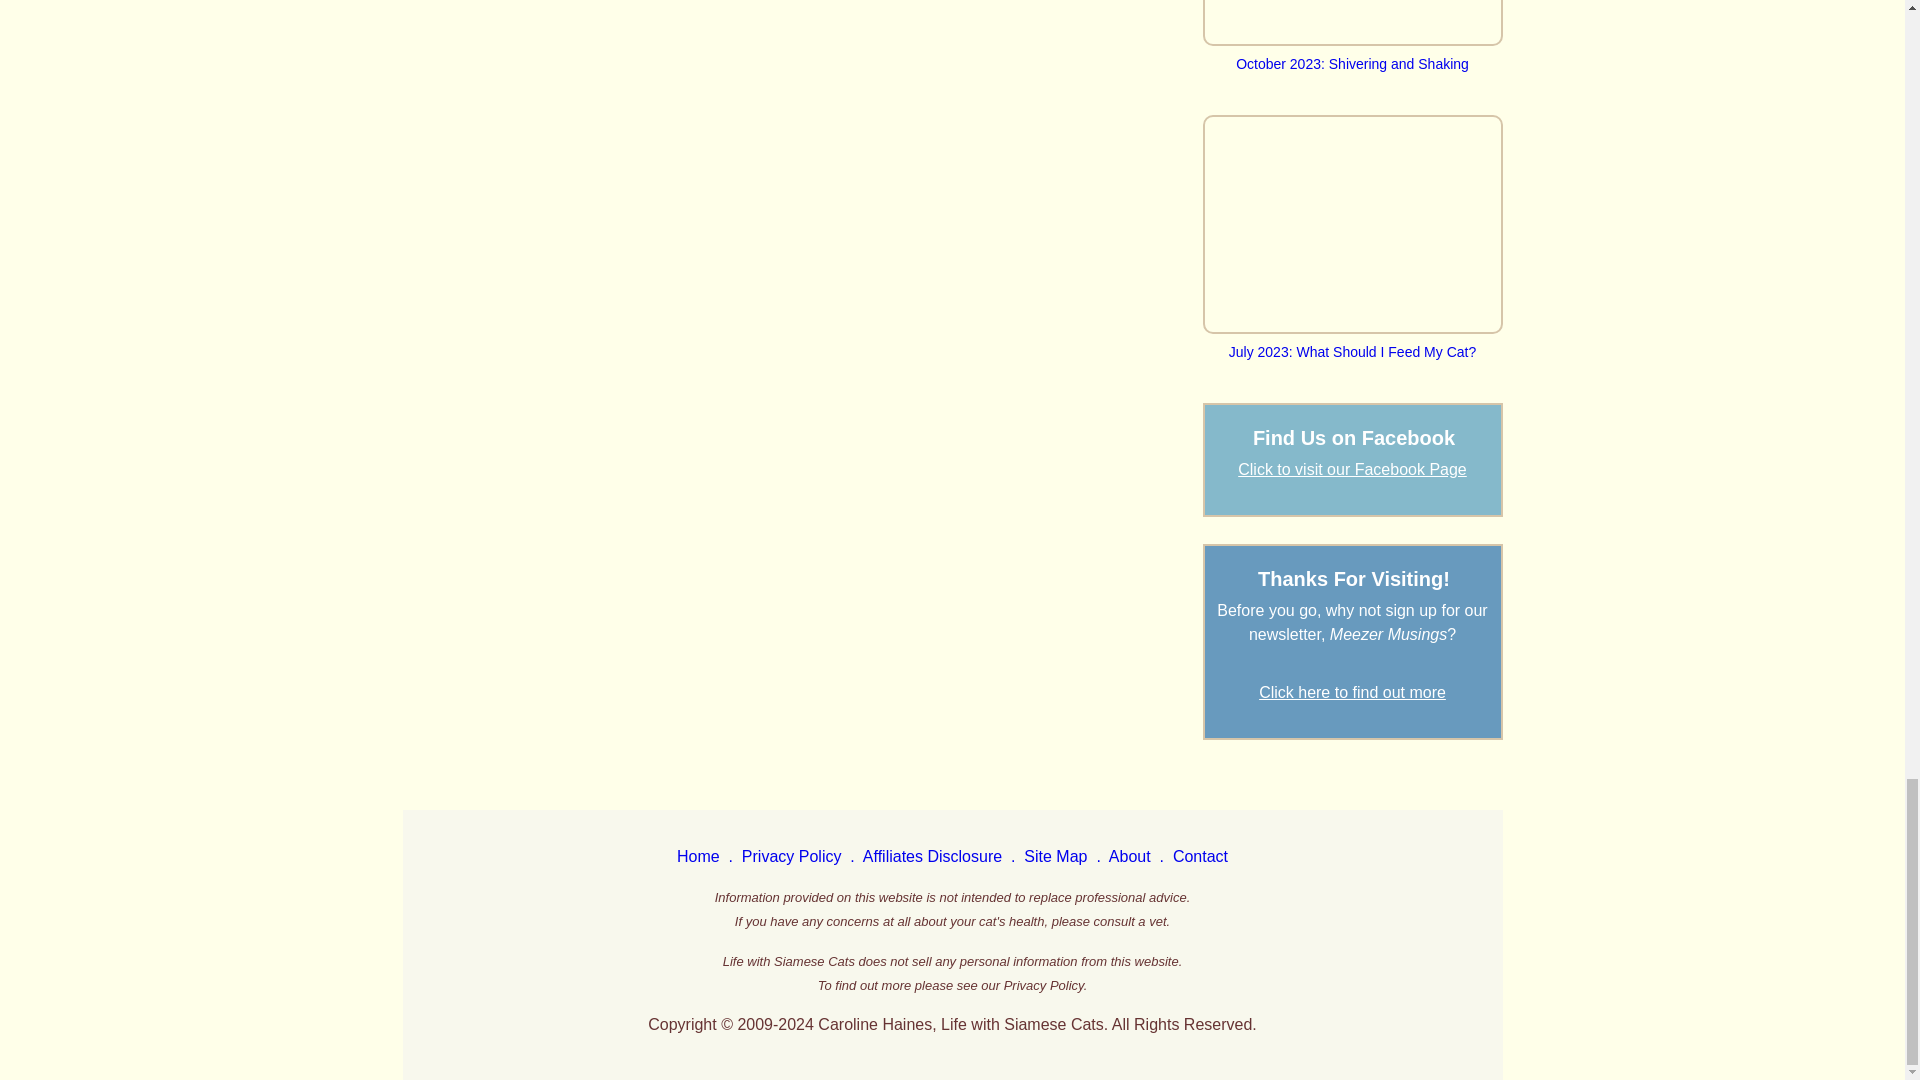 The height and width of the screenshot is (1080, 1920). I want to click on Go to Meezer Musings: October 2023, so click(1351, 54).